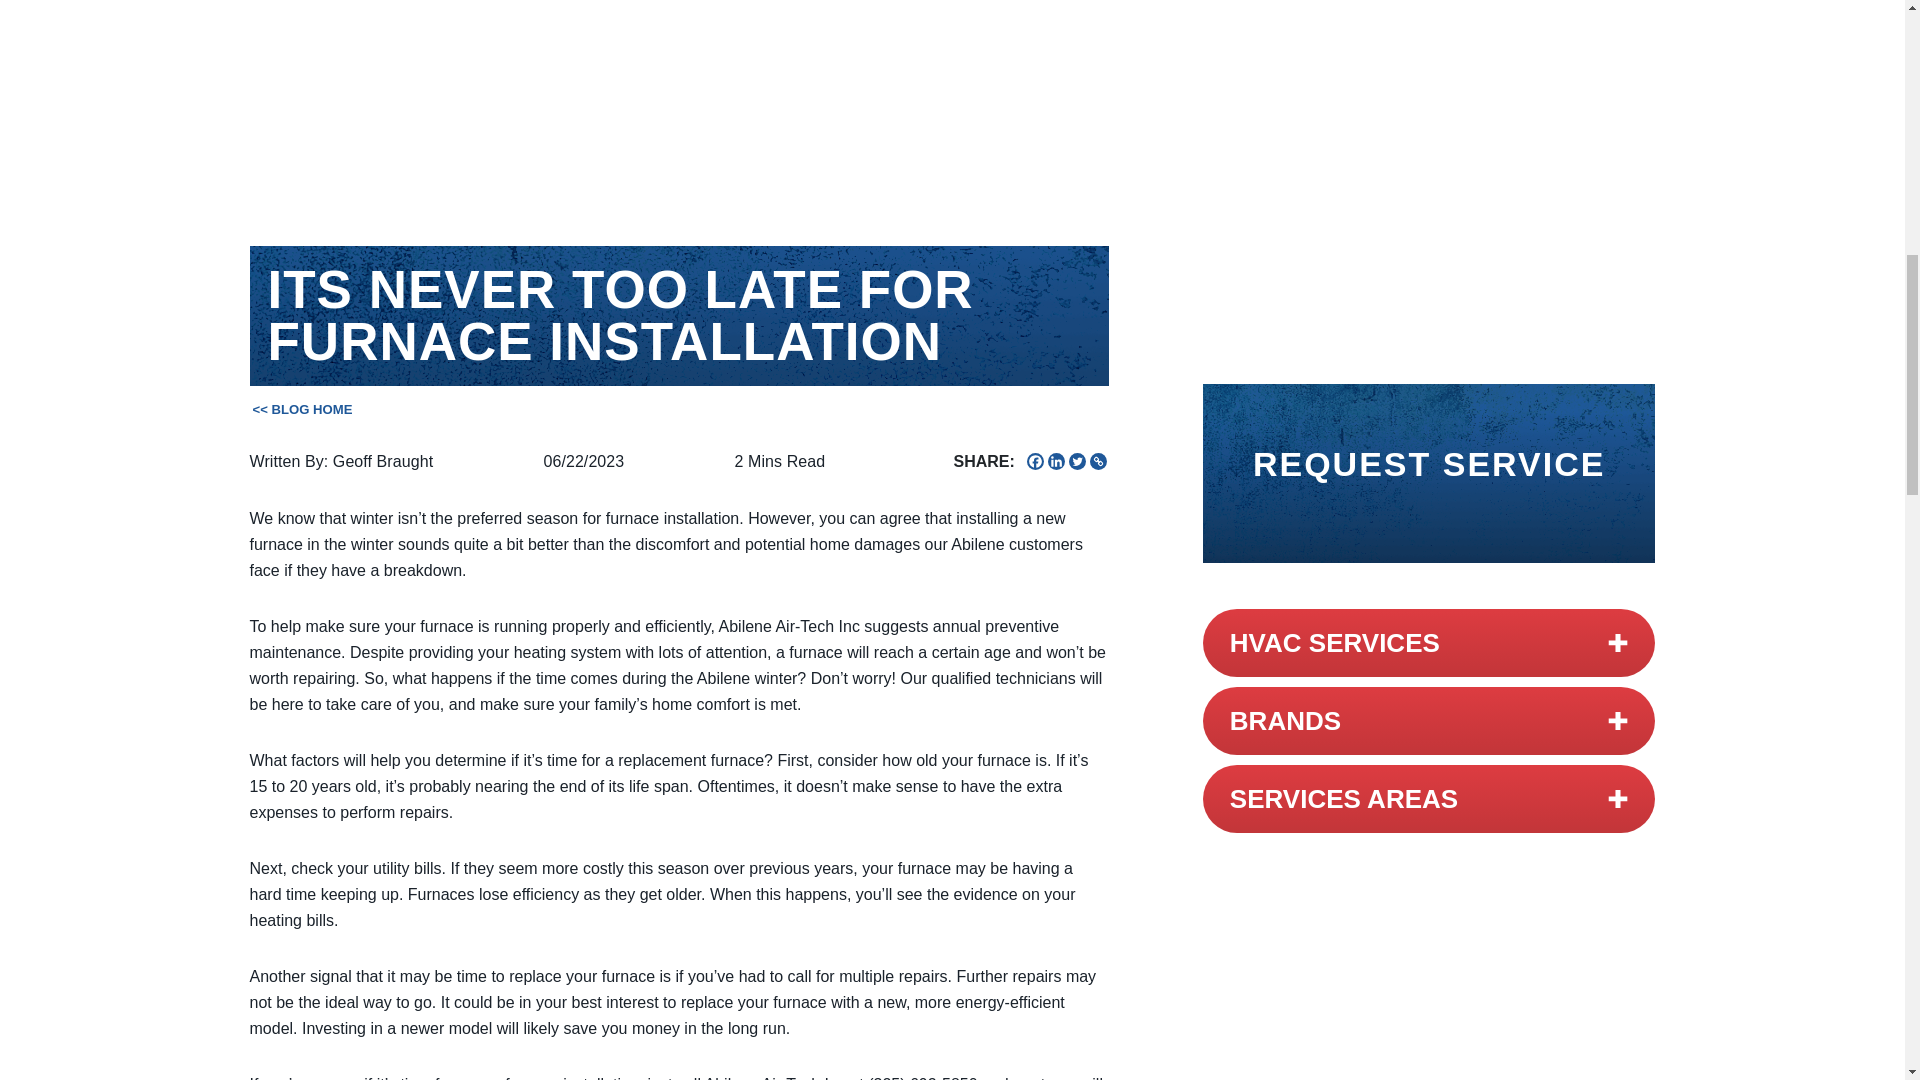 The image size is (1920, 1080). Describe the element at coordinates (1098, 460) in the screenshot. I see `Copy Link` at that location.